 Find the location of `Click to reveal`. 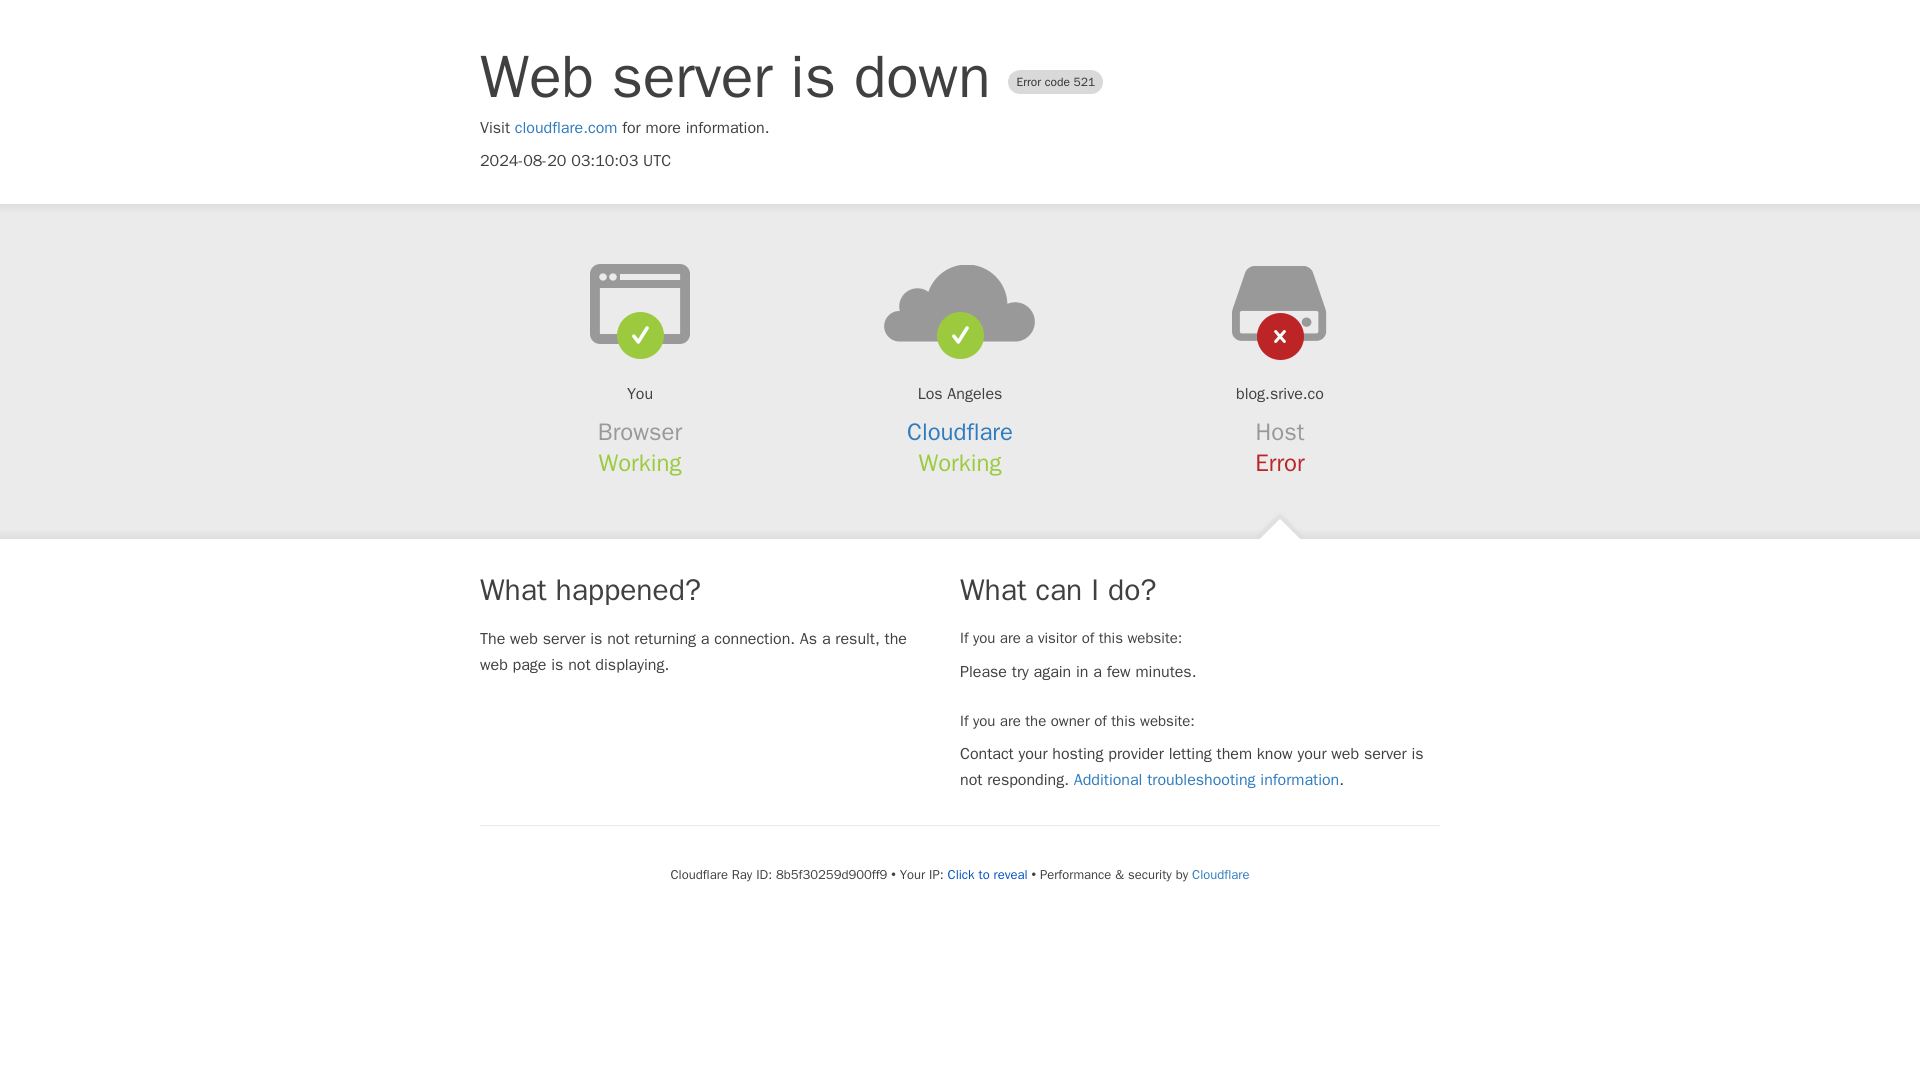

Click to reveal is located at coordinates (988, 875).